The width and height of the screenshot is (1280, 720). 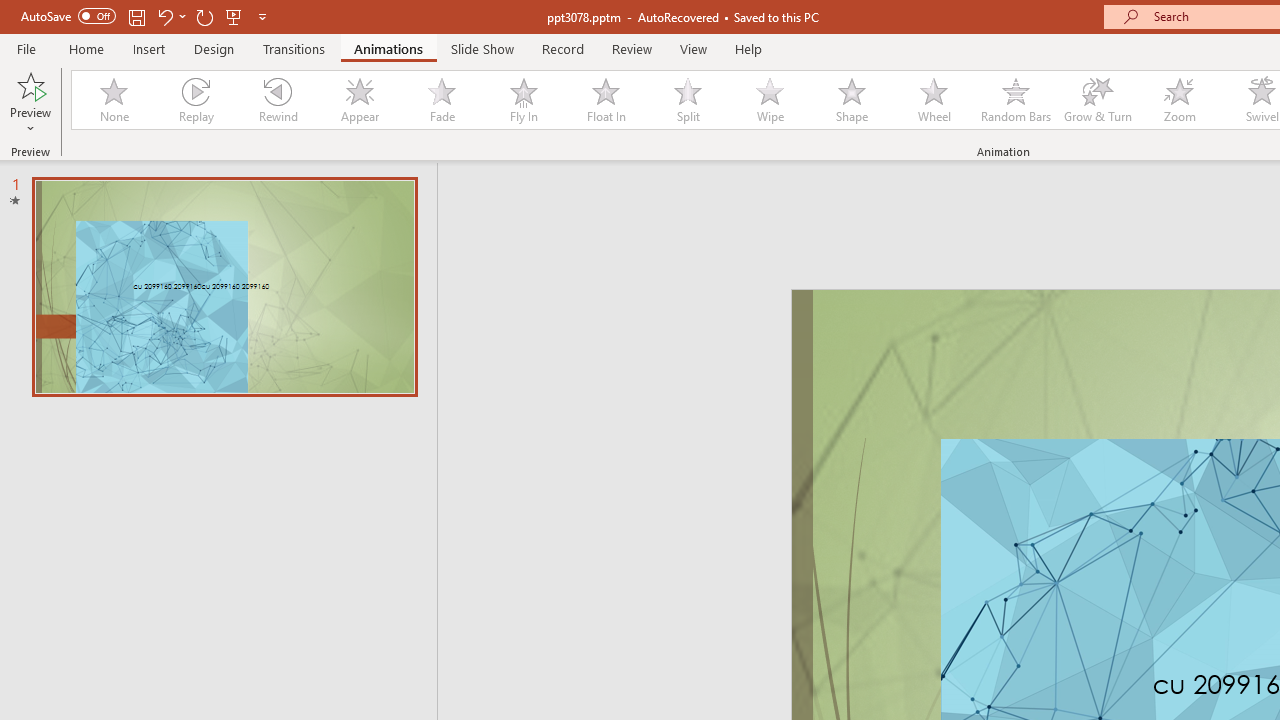 I want to click on Rewind, so click(x=277, y=100).